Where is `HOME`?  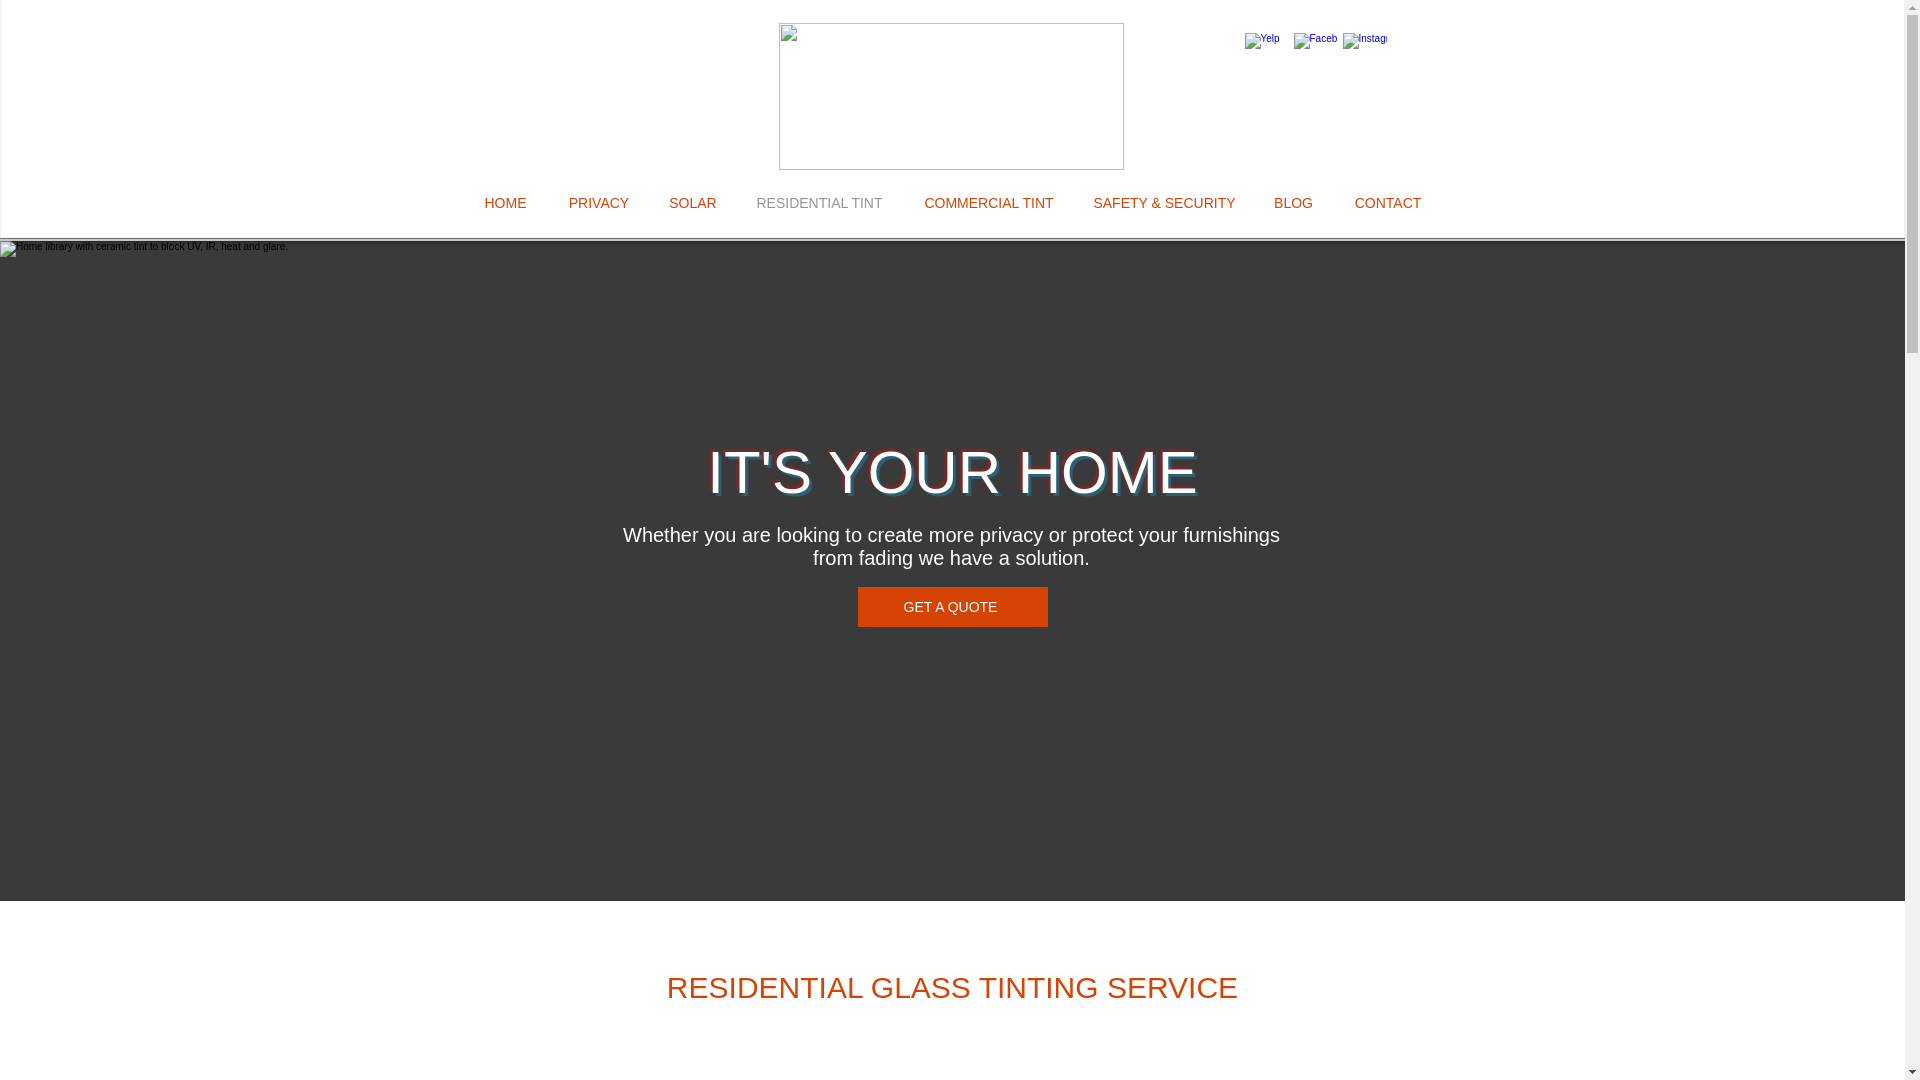
HOME is located at coordinates (144, 301).